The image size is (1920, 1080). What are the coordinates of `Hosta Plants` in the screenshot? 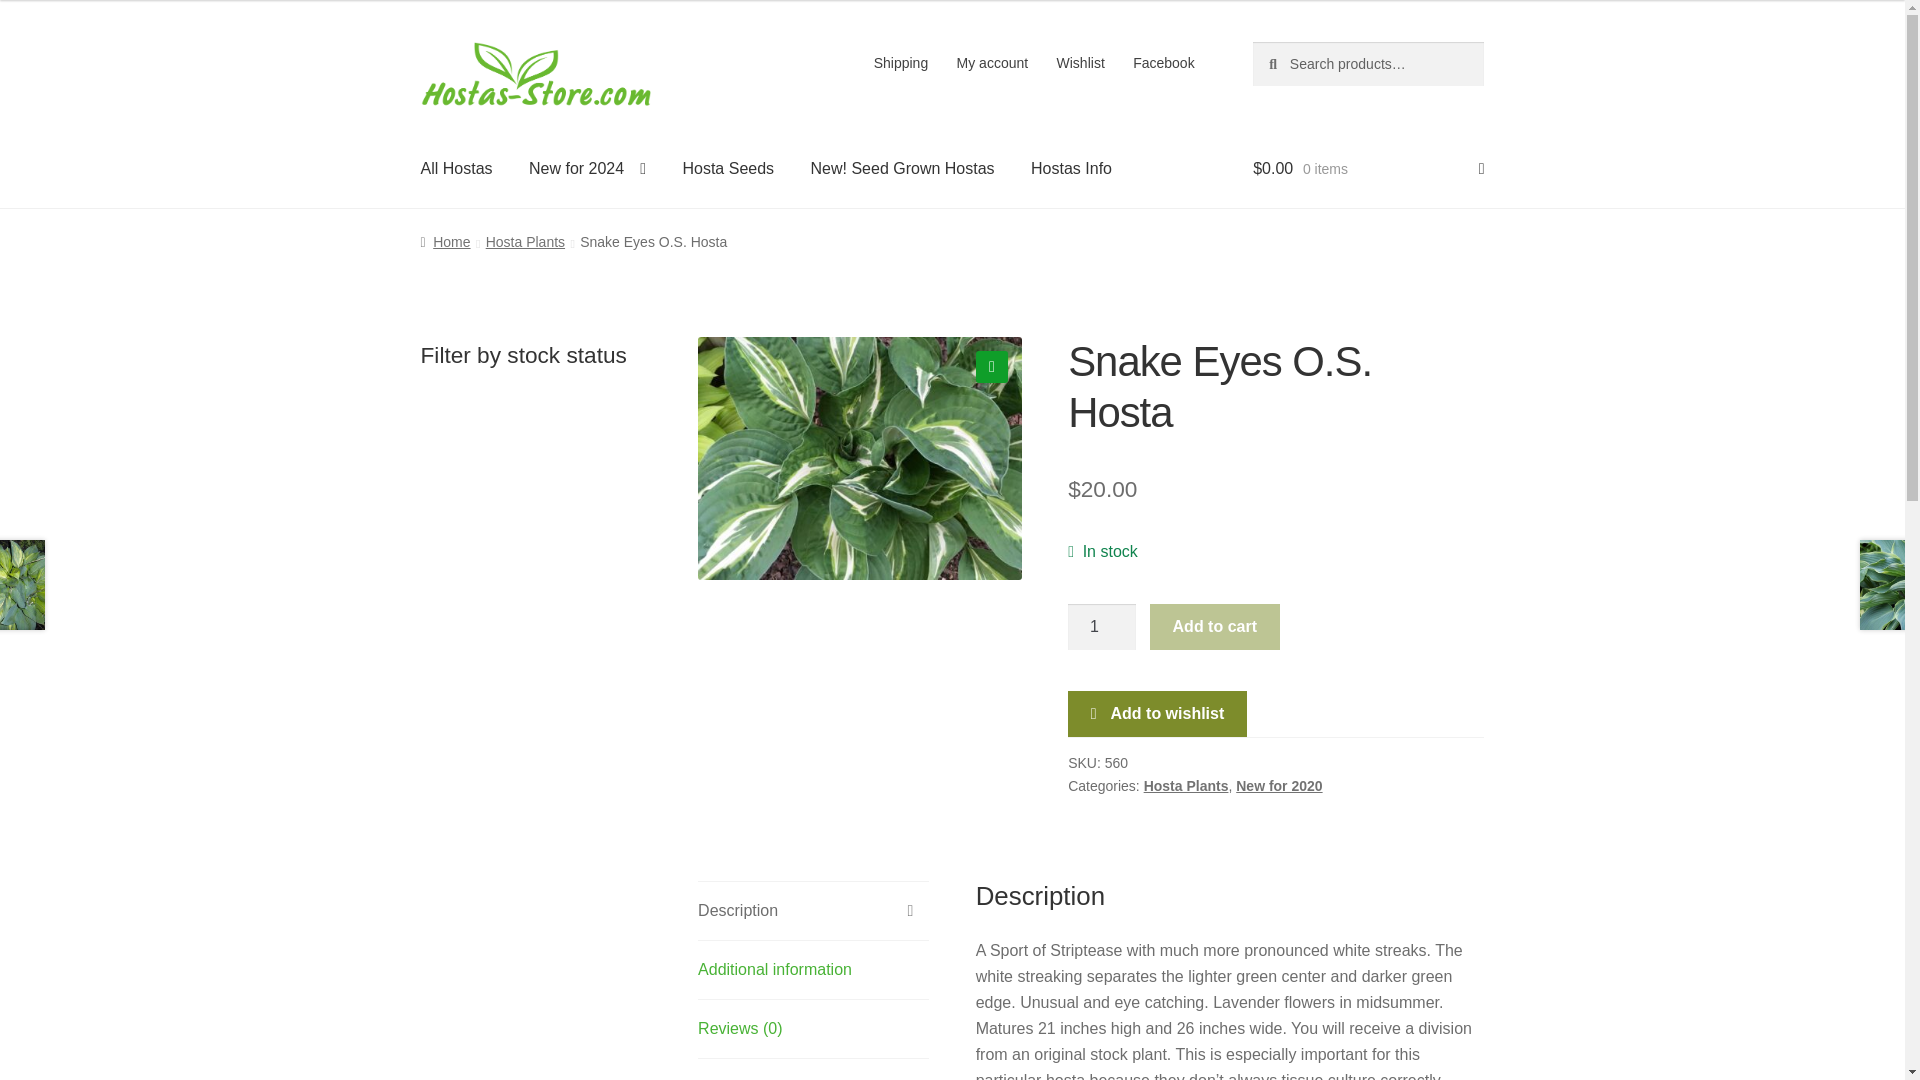 It's located at (524, 242).